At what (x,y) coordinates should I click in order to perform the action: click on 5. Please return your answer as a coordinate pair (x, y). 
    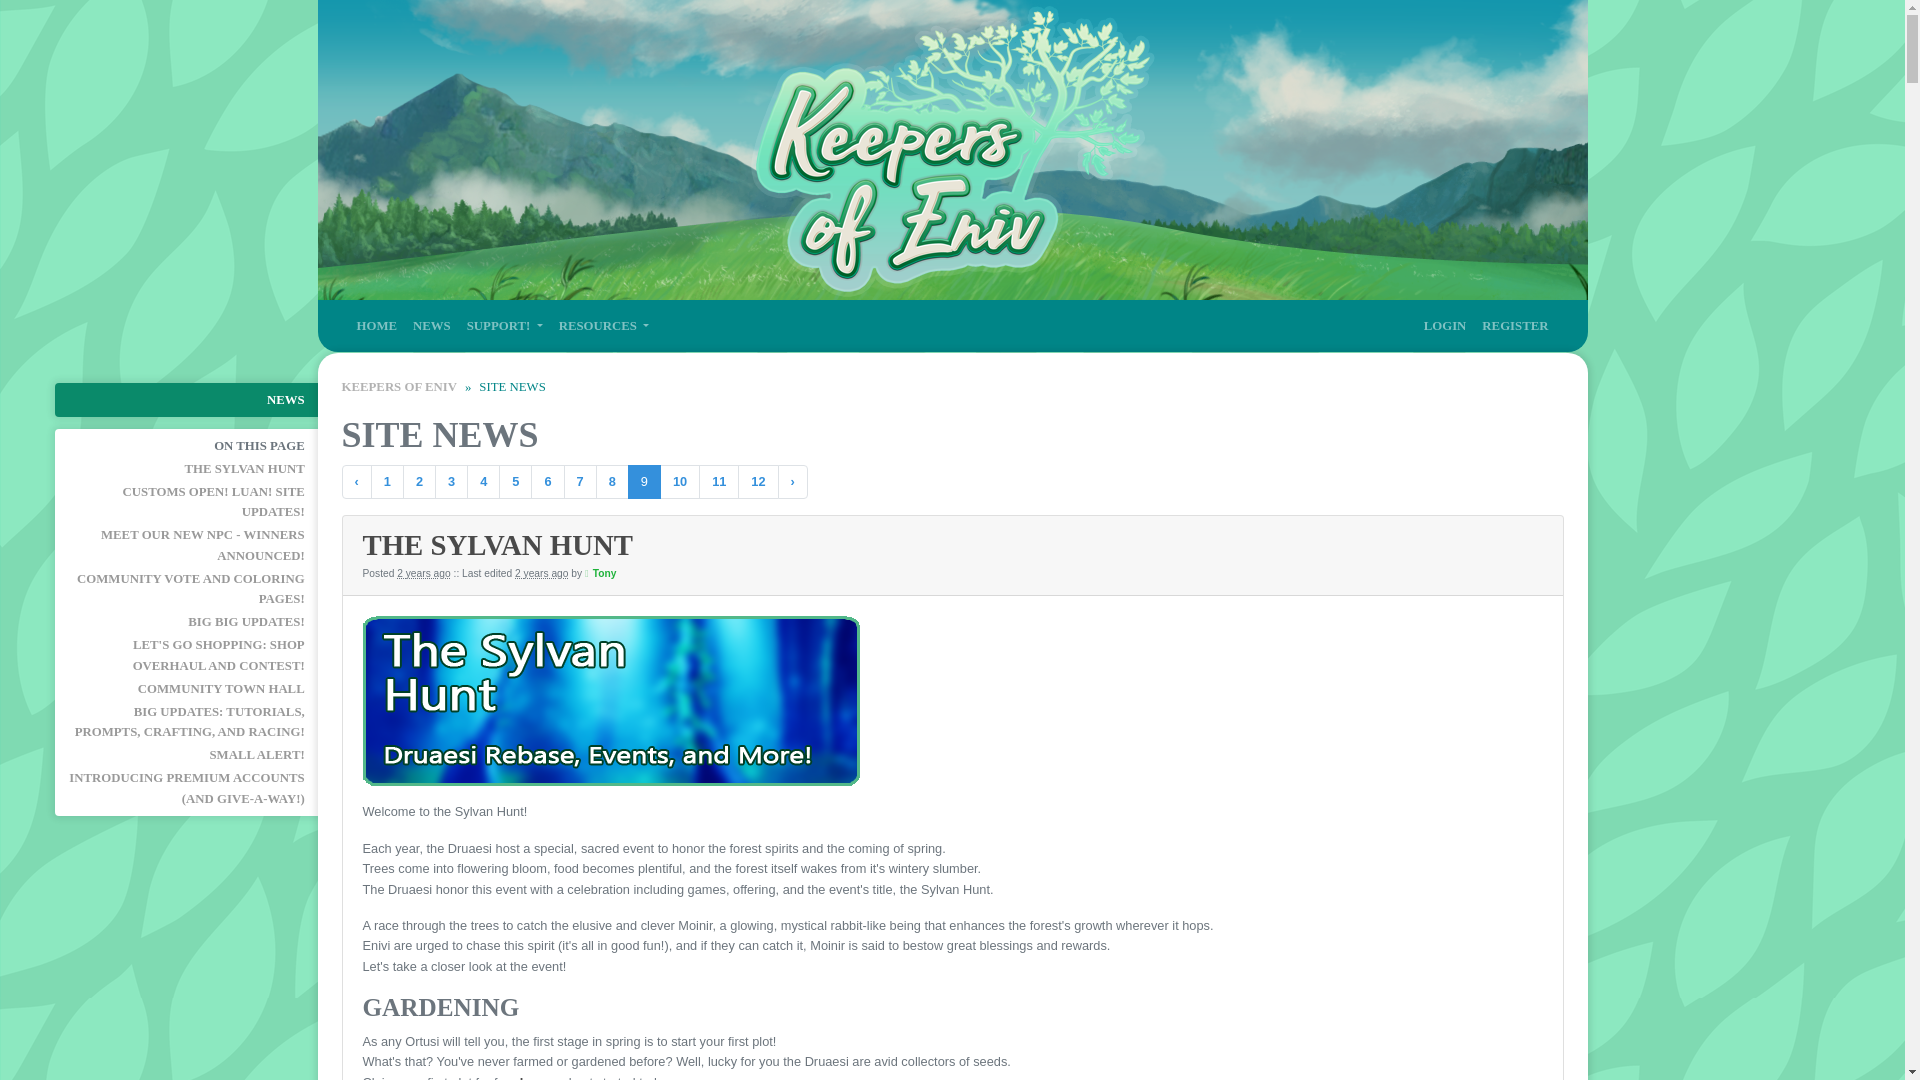
    Looking at the image, I should click on (515, 482).